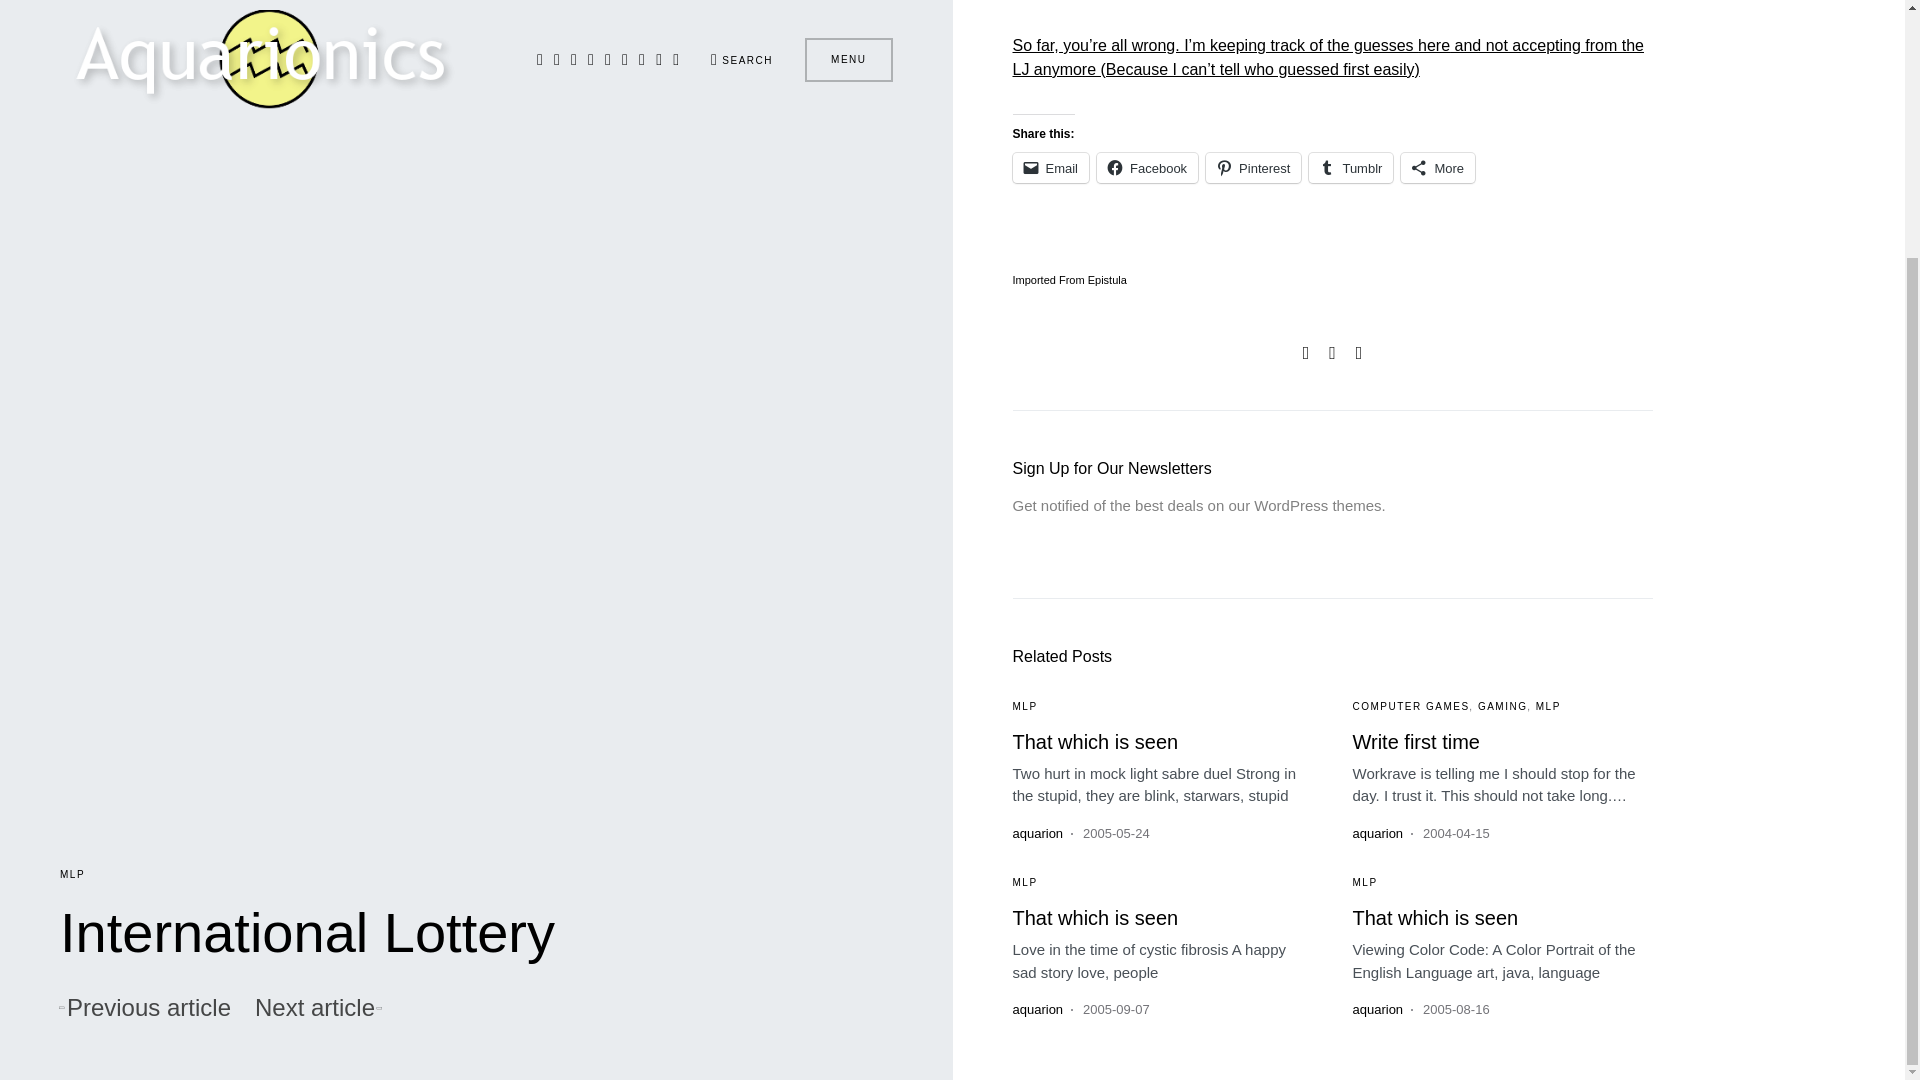 The width and height of the screenshot is (1920, 1080). Describe the element at coordinates (1147, 168) in the screenshot. I see `Click to share on Facebook` at that location.